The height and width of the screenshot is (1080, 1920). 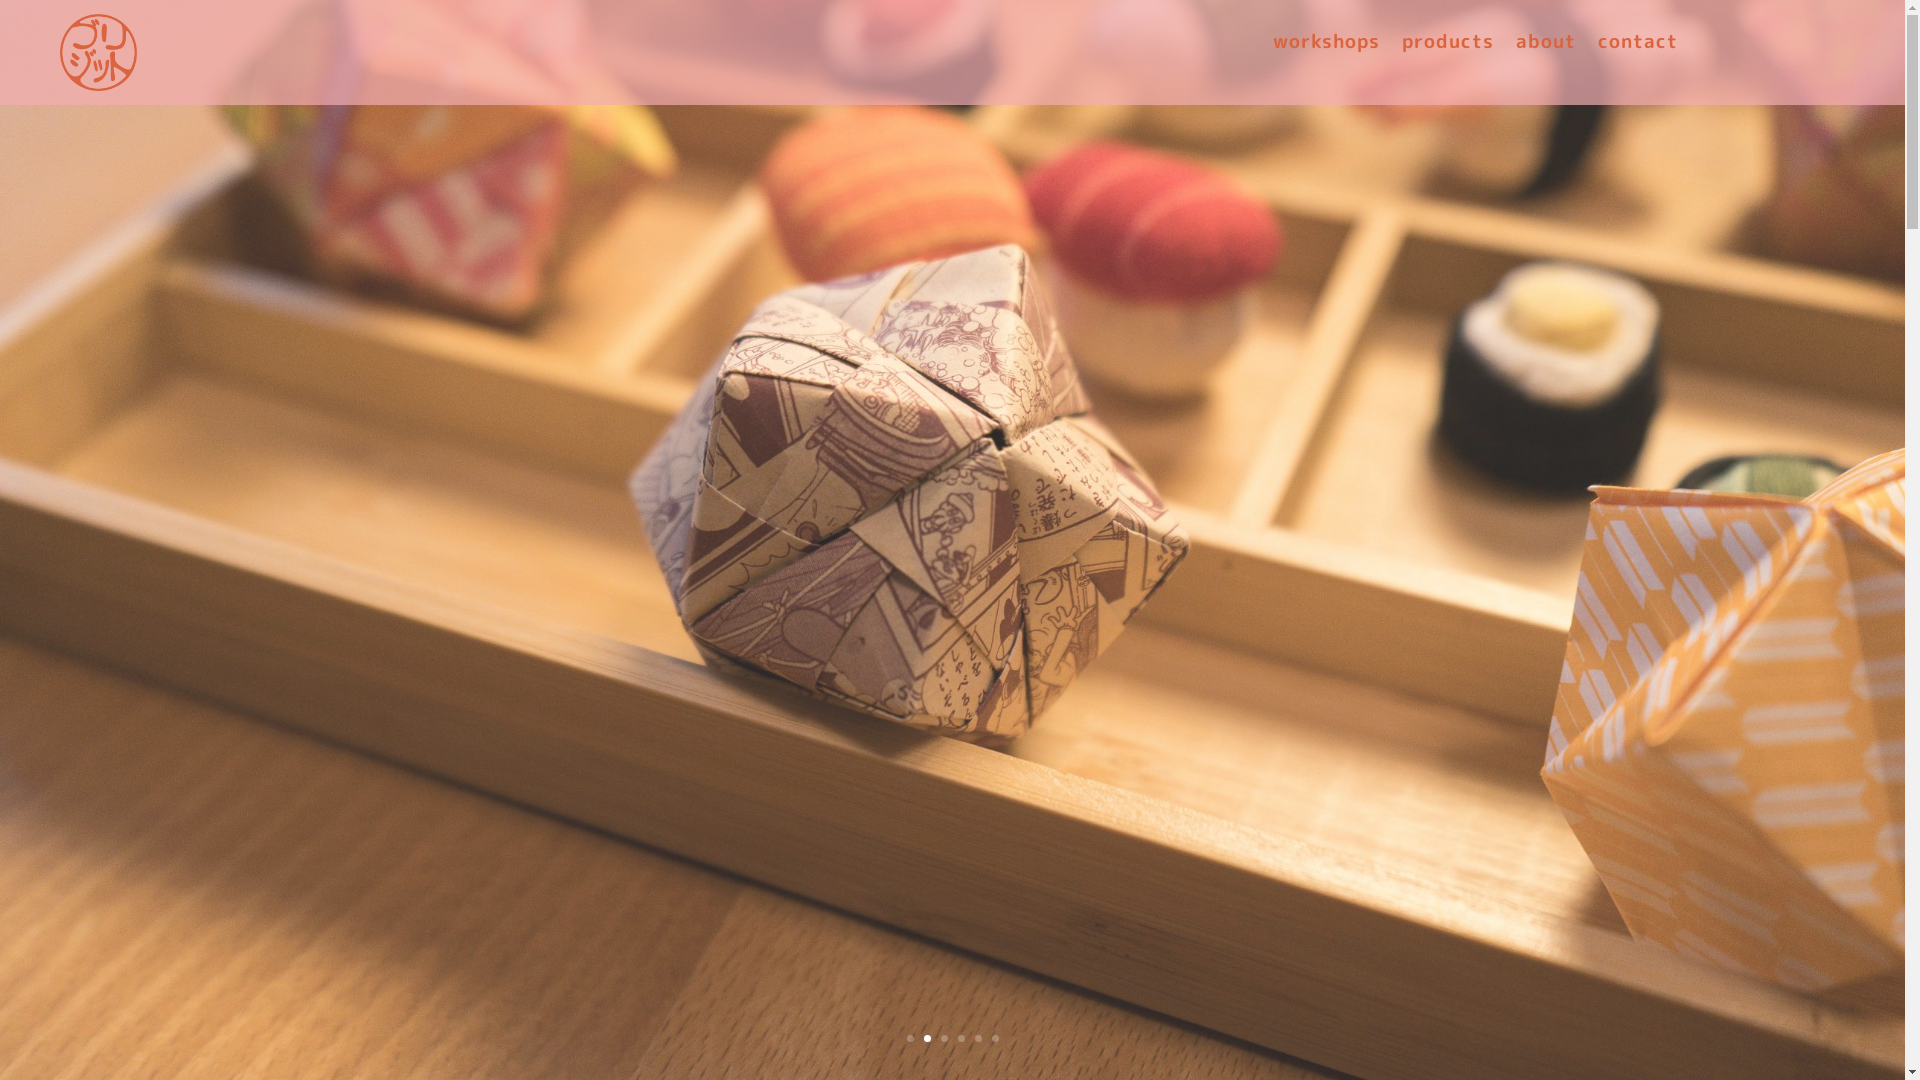 What do you see at coordinates (1638, 45) in the screenshot?
I see `contact` at bounding box center [1638, 45].